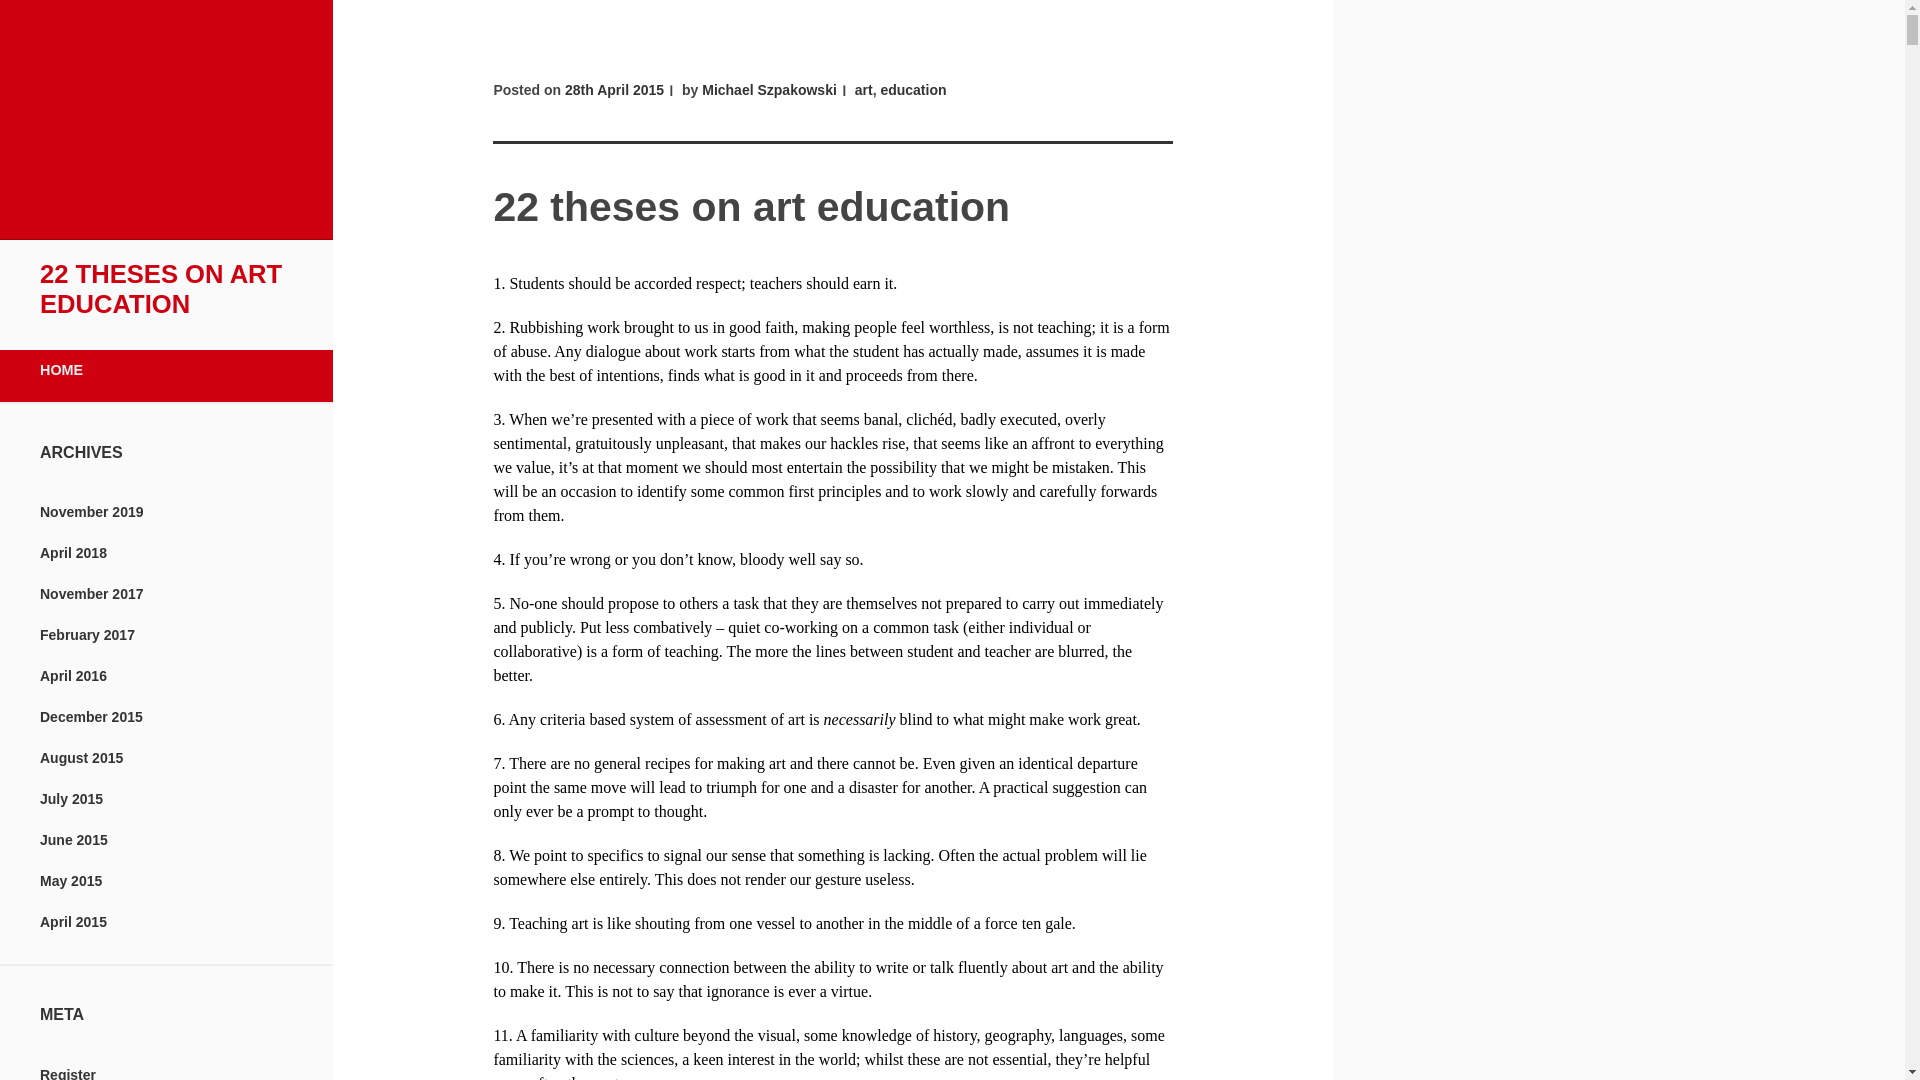  Describe the element at coordinates (92, 594) in the screenshot. I see `November 2017` at that location.